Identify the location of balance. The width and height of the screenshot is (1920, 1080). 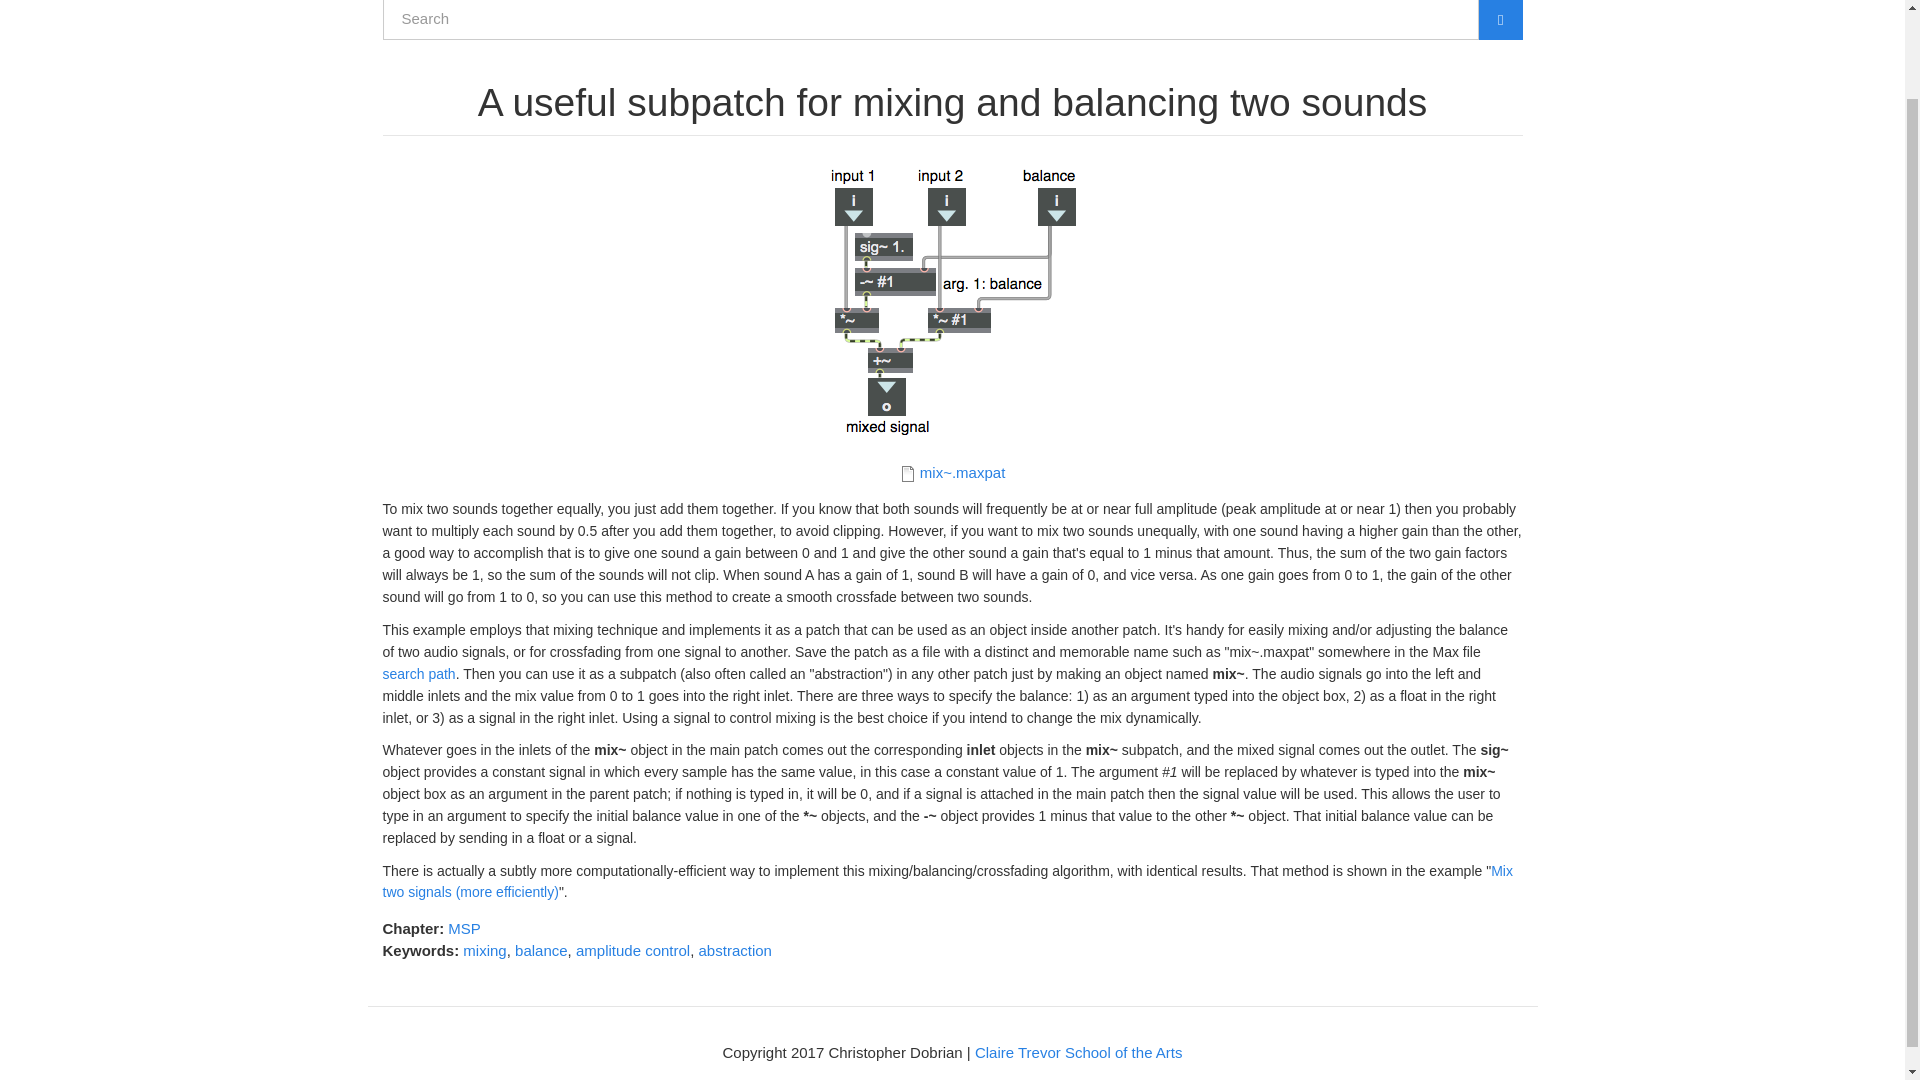
(541, 950).